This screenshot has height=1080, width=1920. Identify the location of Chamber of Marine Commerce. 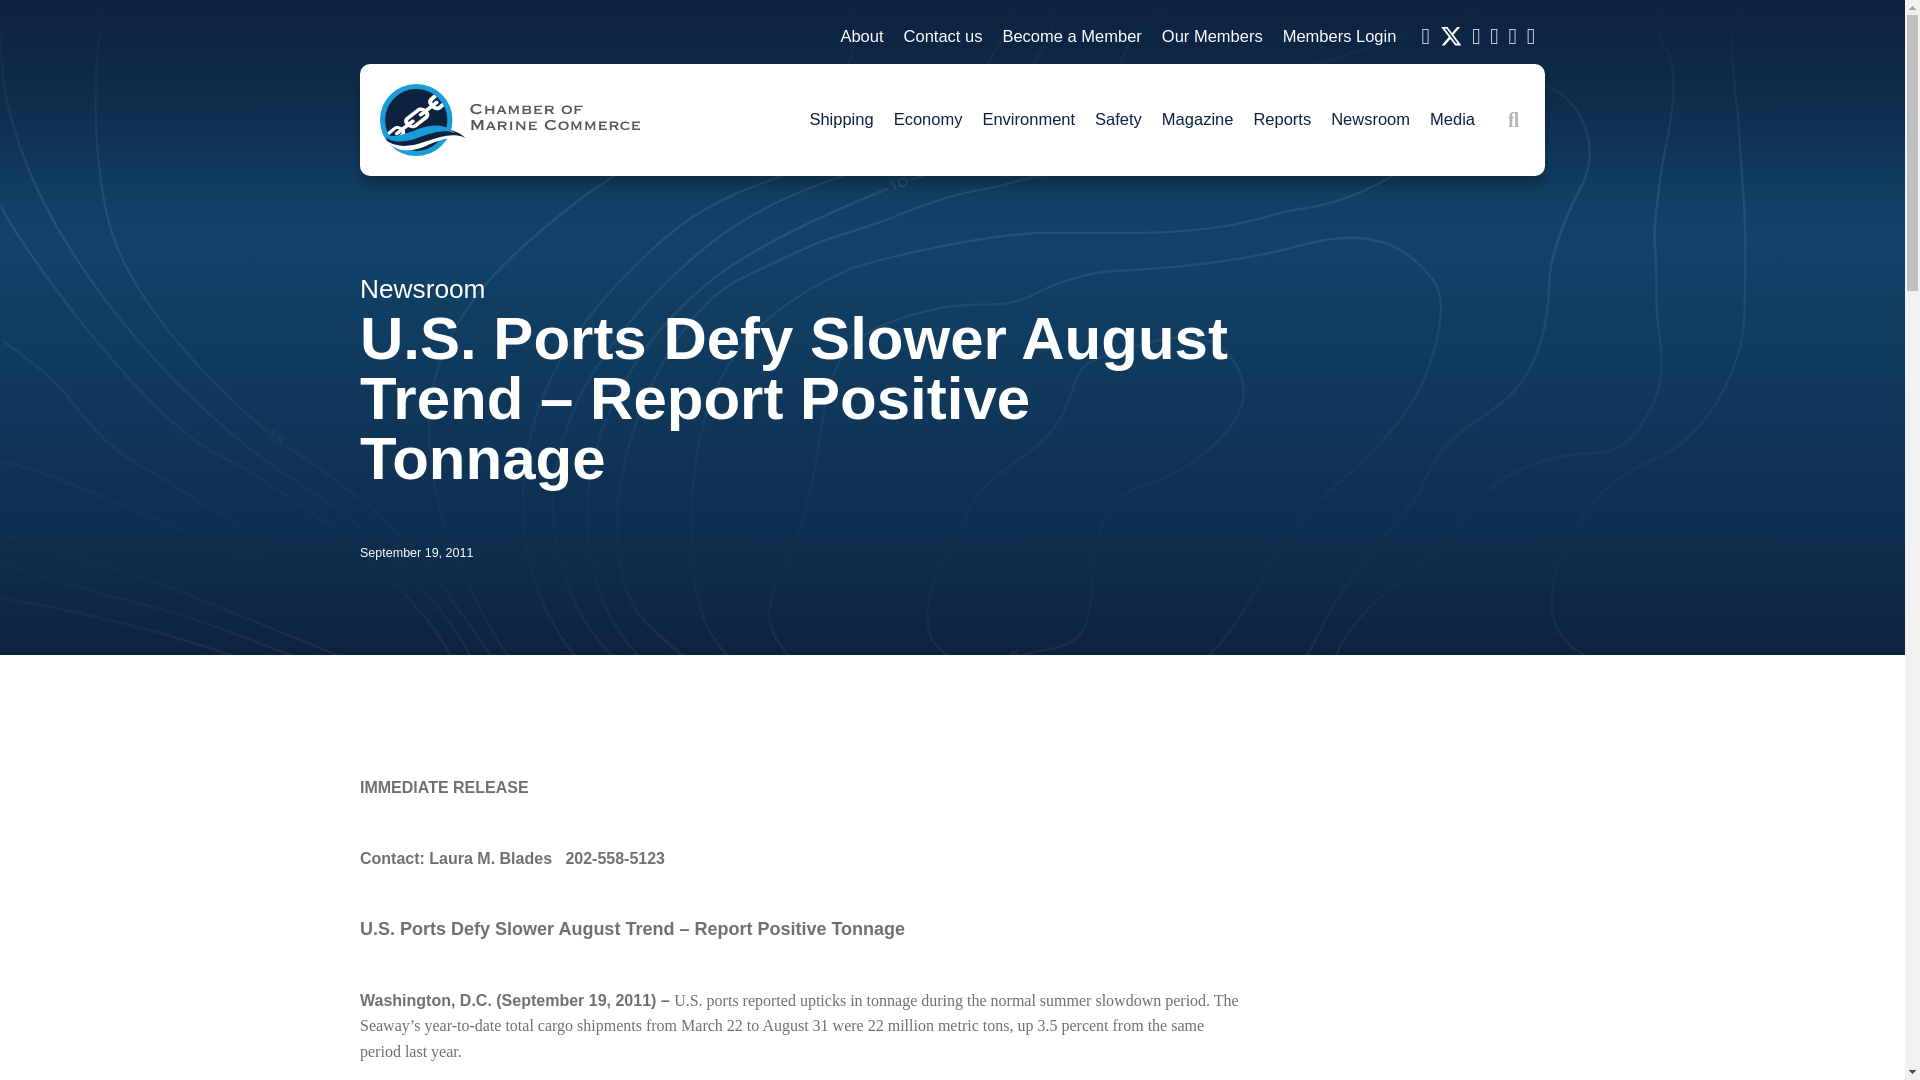
(510, 120).